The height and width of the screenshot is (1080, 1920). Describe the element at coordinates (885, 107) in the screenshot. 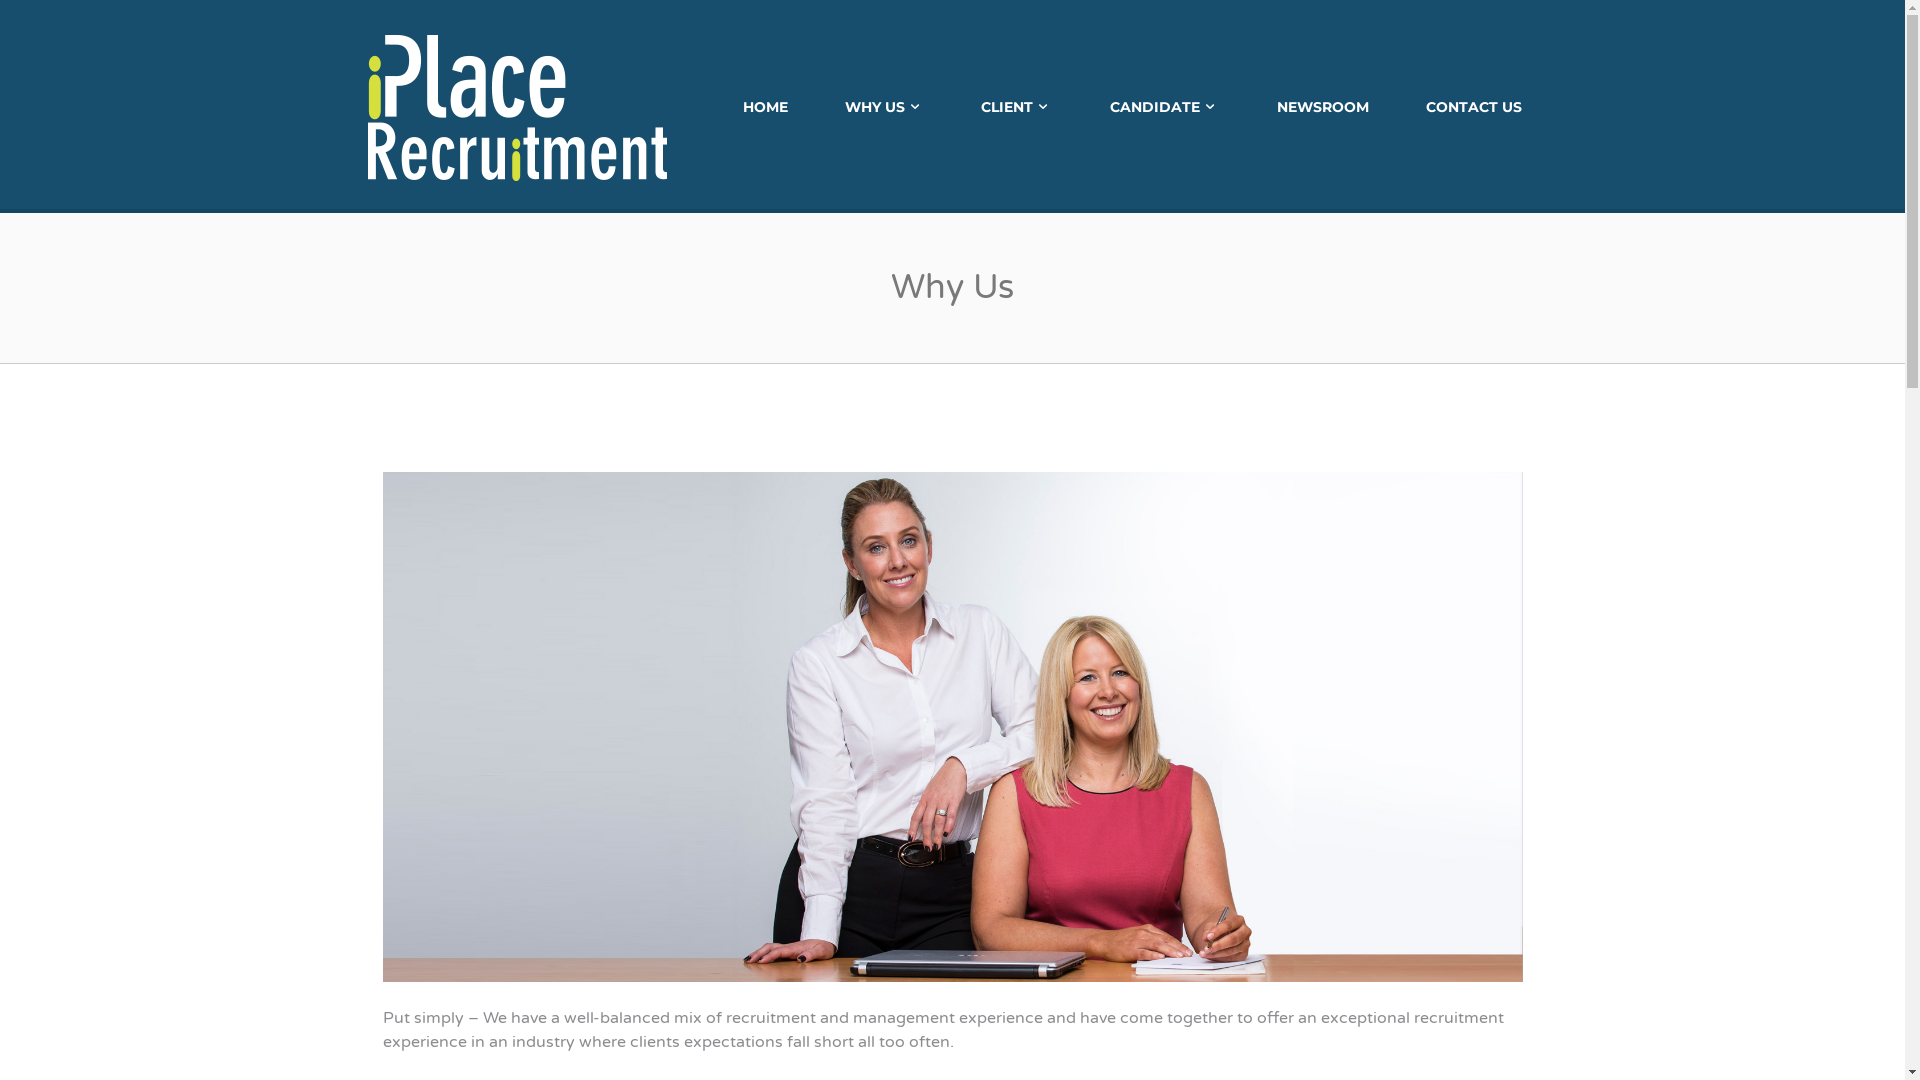

I see `WHY US` at that location.